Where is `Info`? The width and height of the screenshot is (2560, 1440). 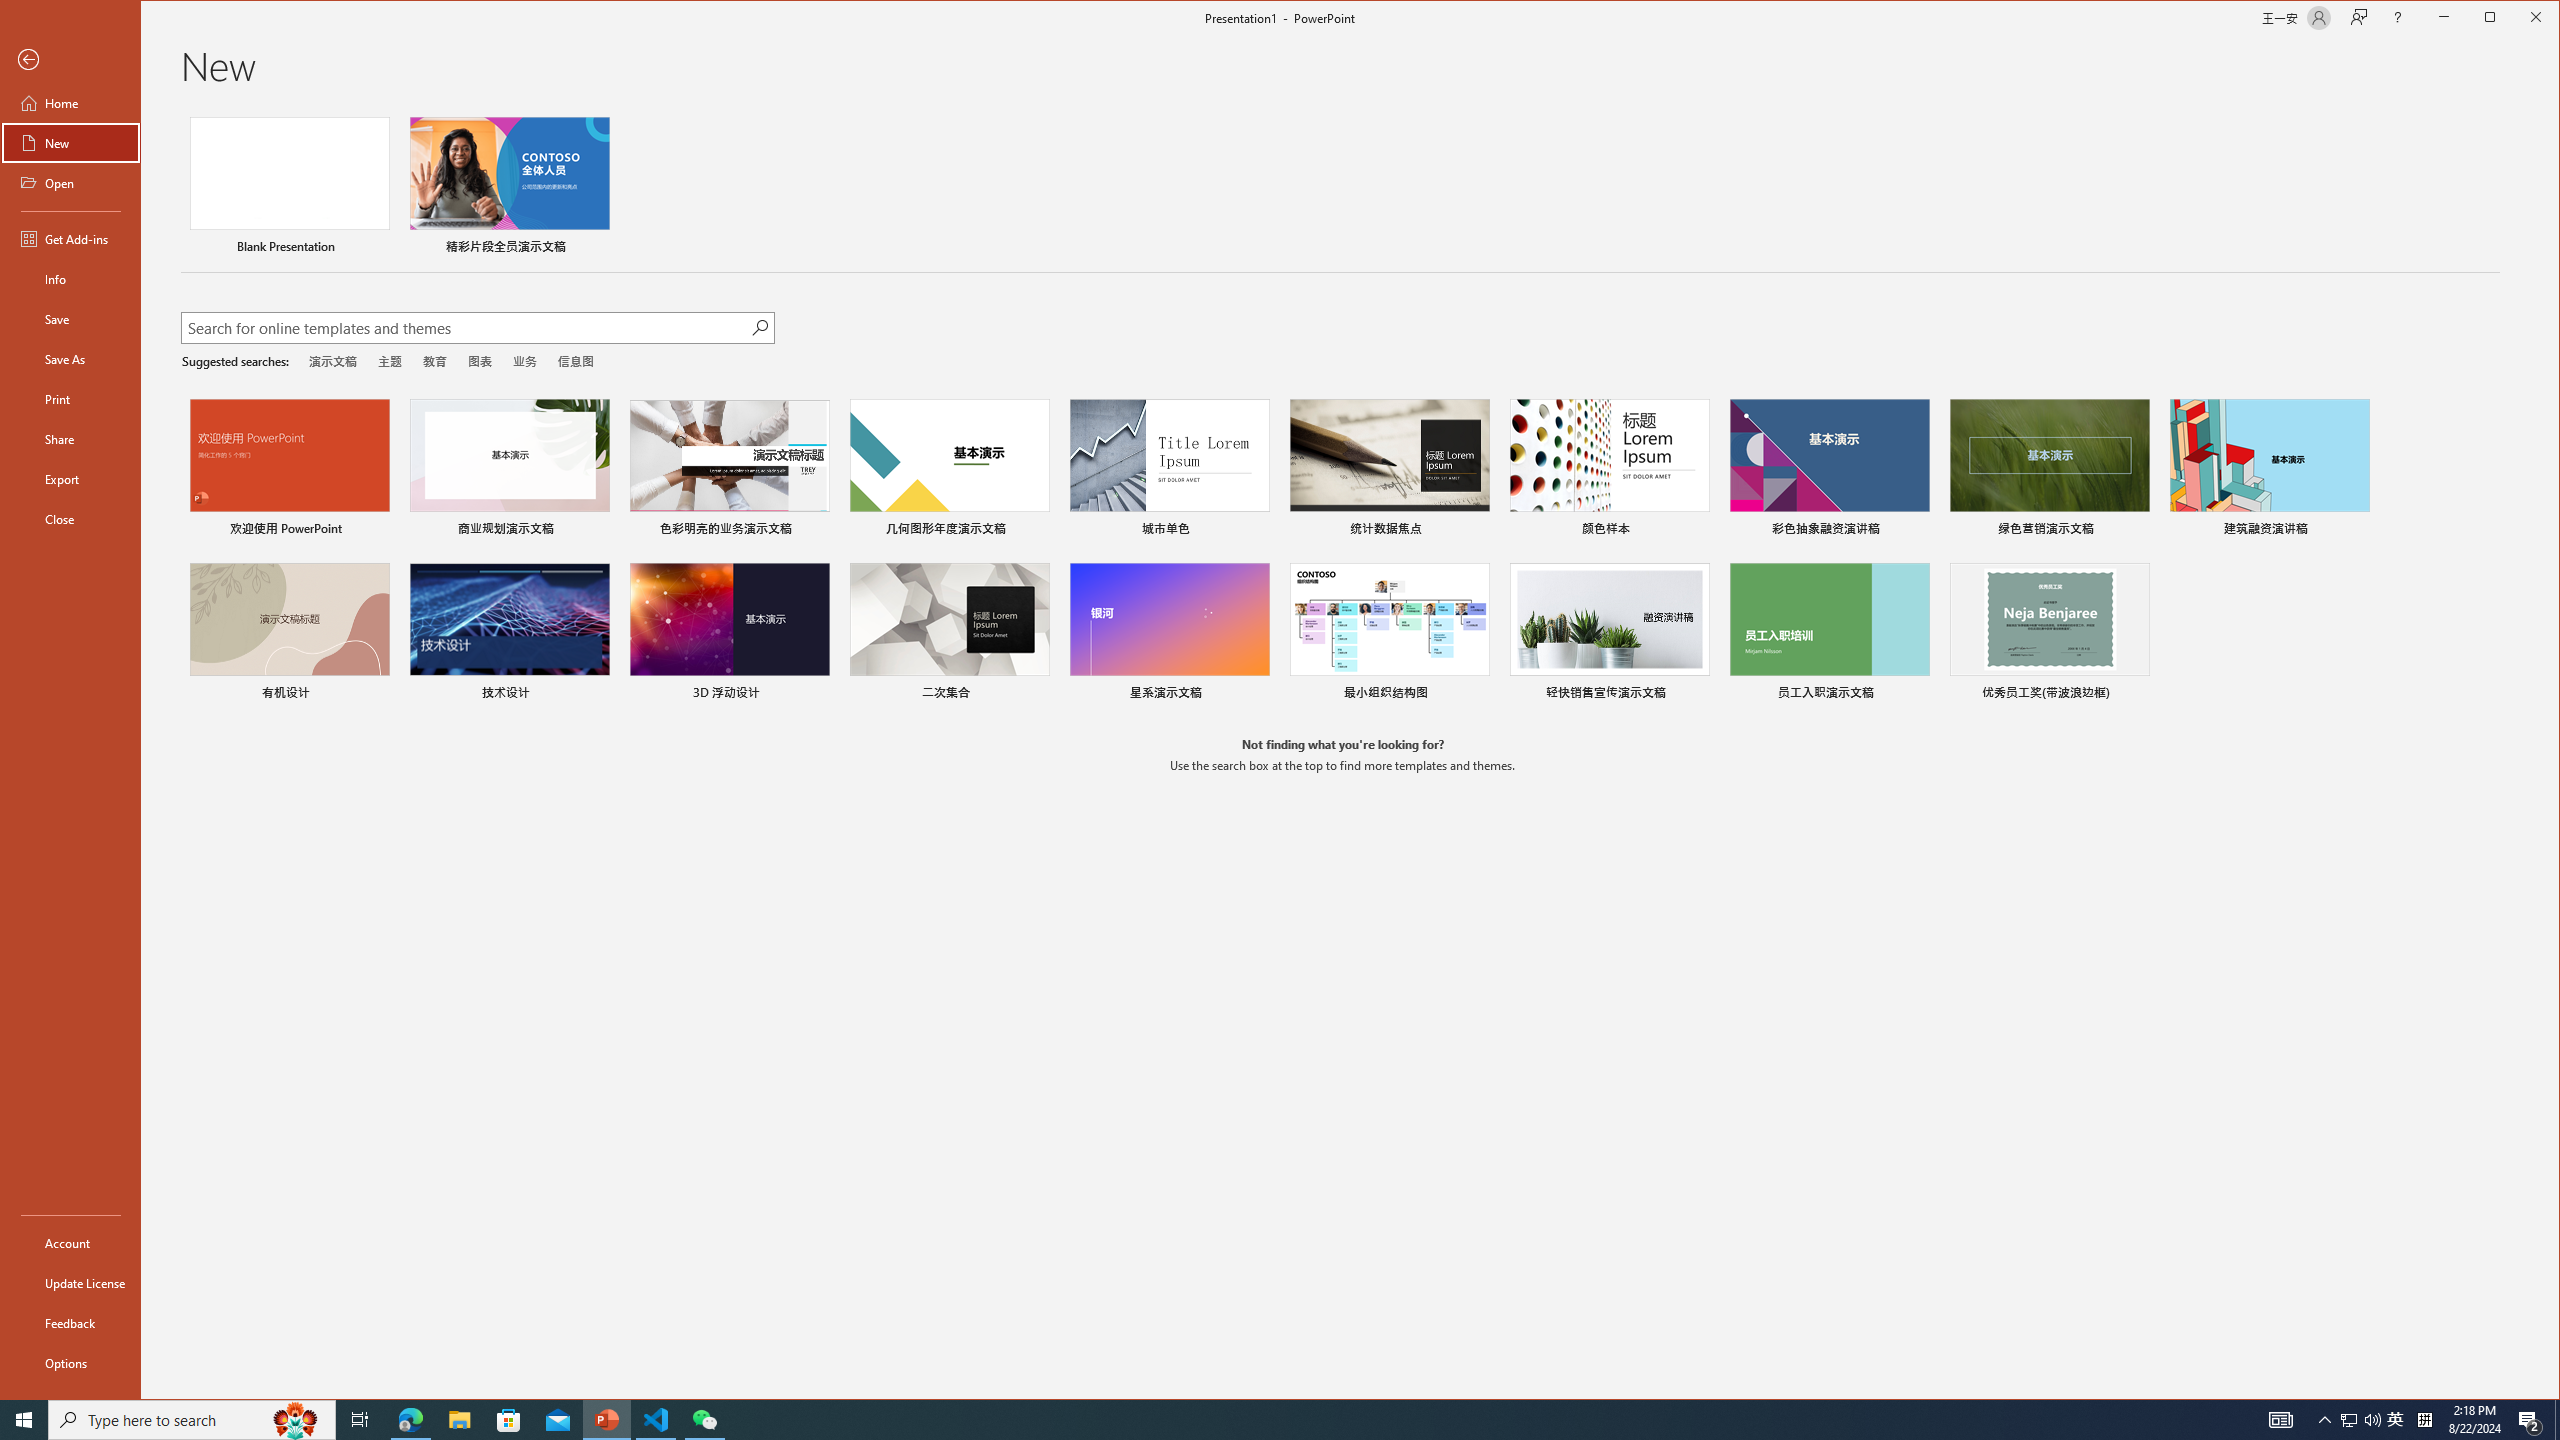
Info is located at coordinates (70, 279).